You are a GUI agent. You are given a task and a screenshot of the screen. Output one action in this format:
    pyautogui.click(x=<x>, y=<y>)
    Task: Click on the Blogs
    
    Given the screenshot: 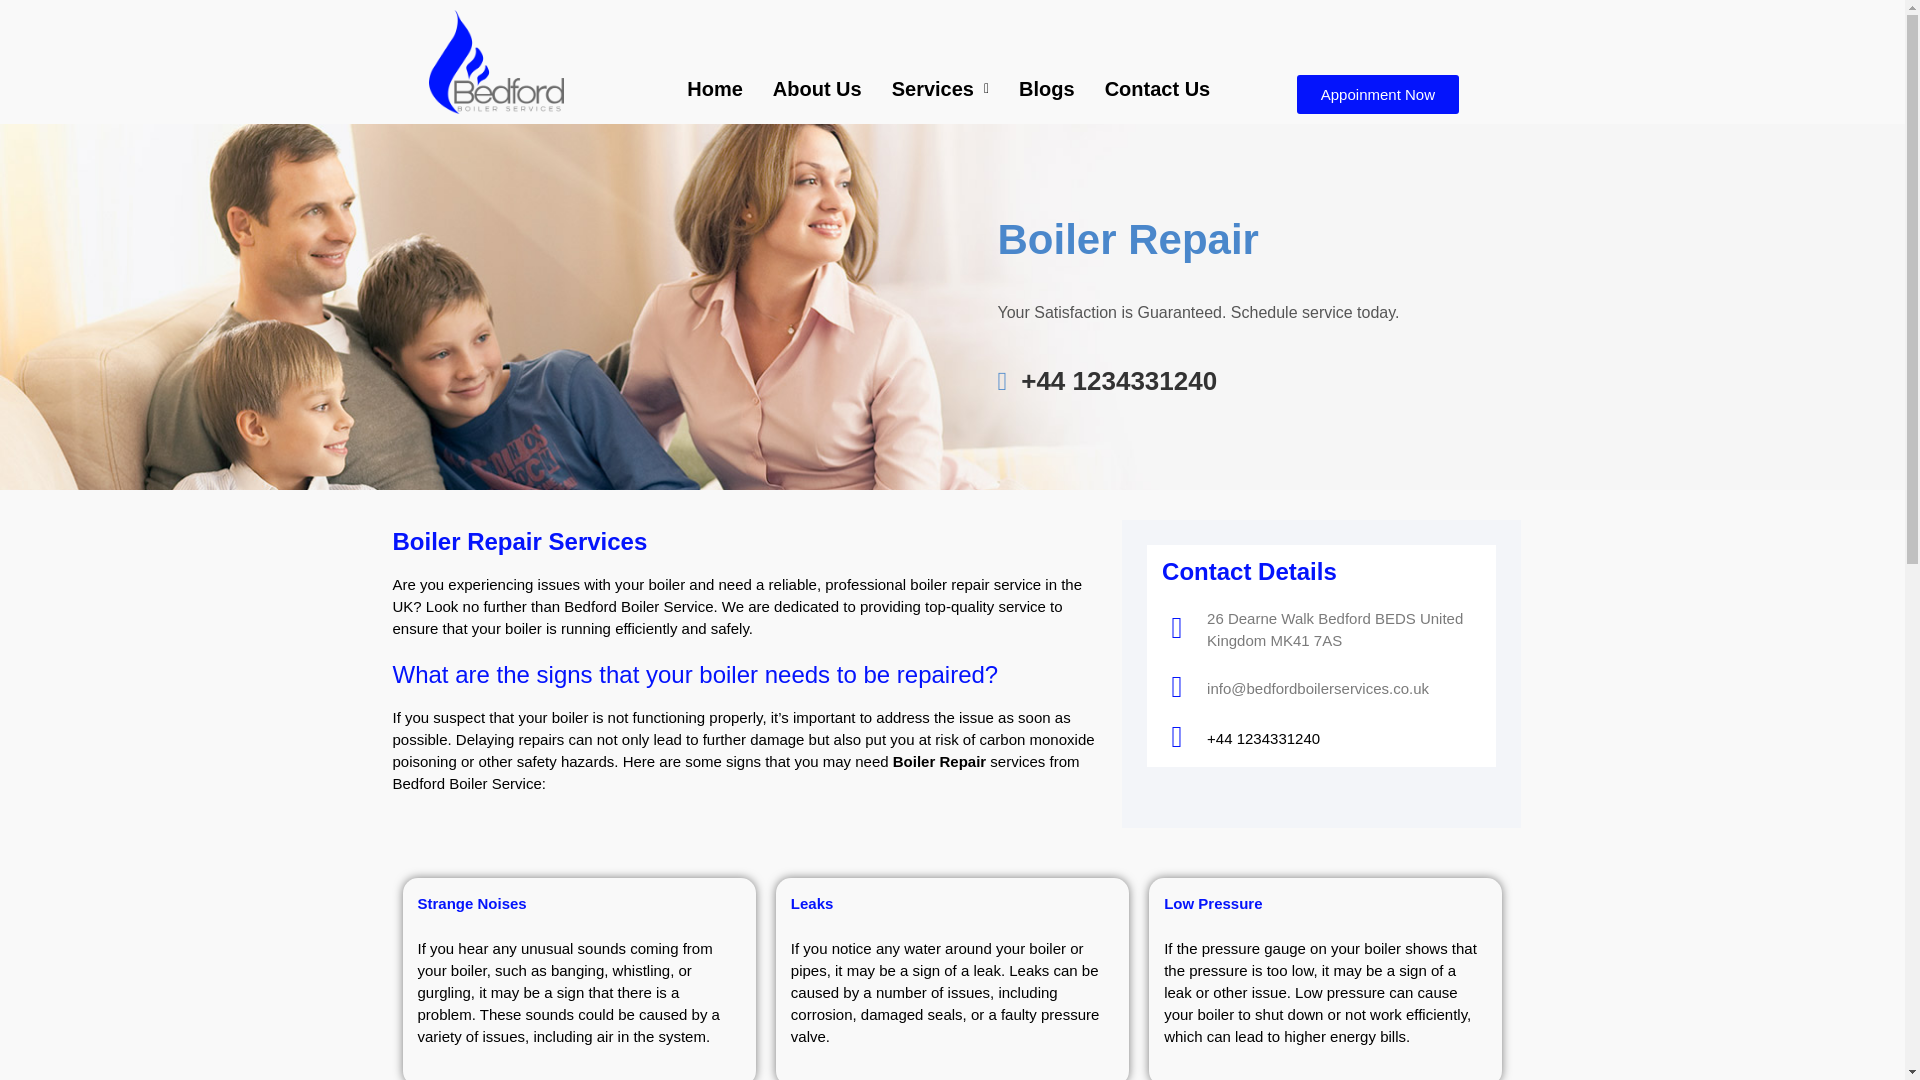 What is the action you would take?
    pyautogui.click(x=1047, y=88)
    